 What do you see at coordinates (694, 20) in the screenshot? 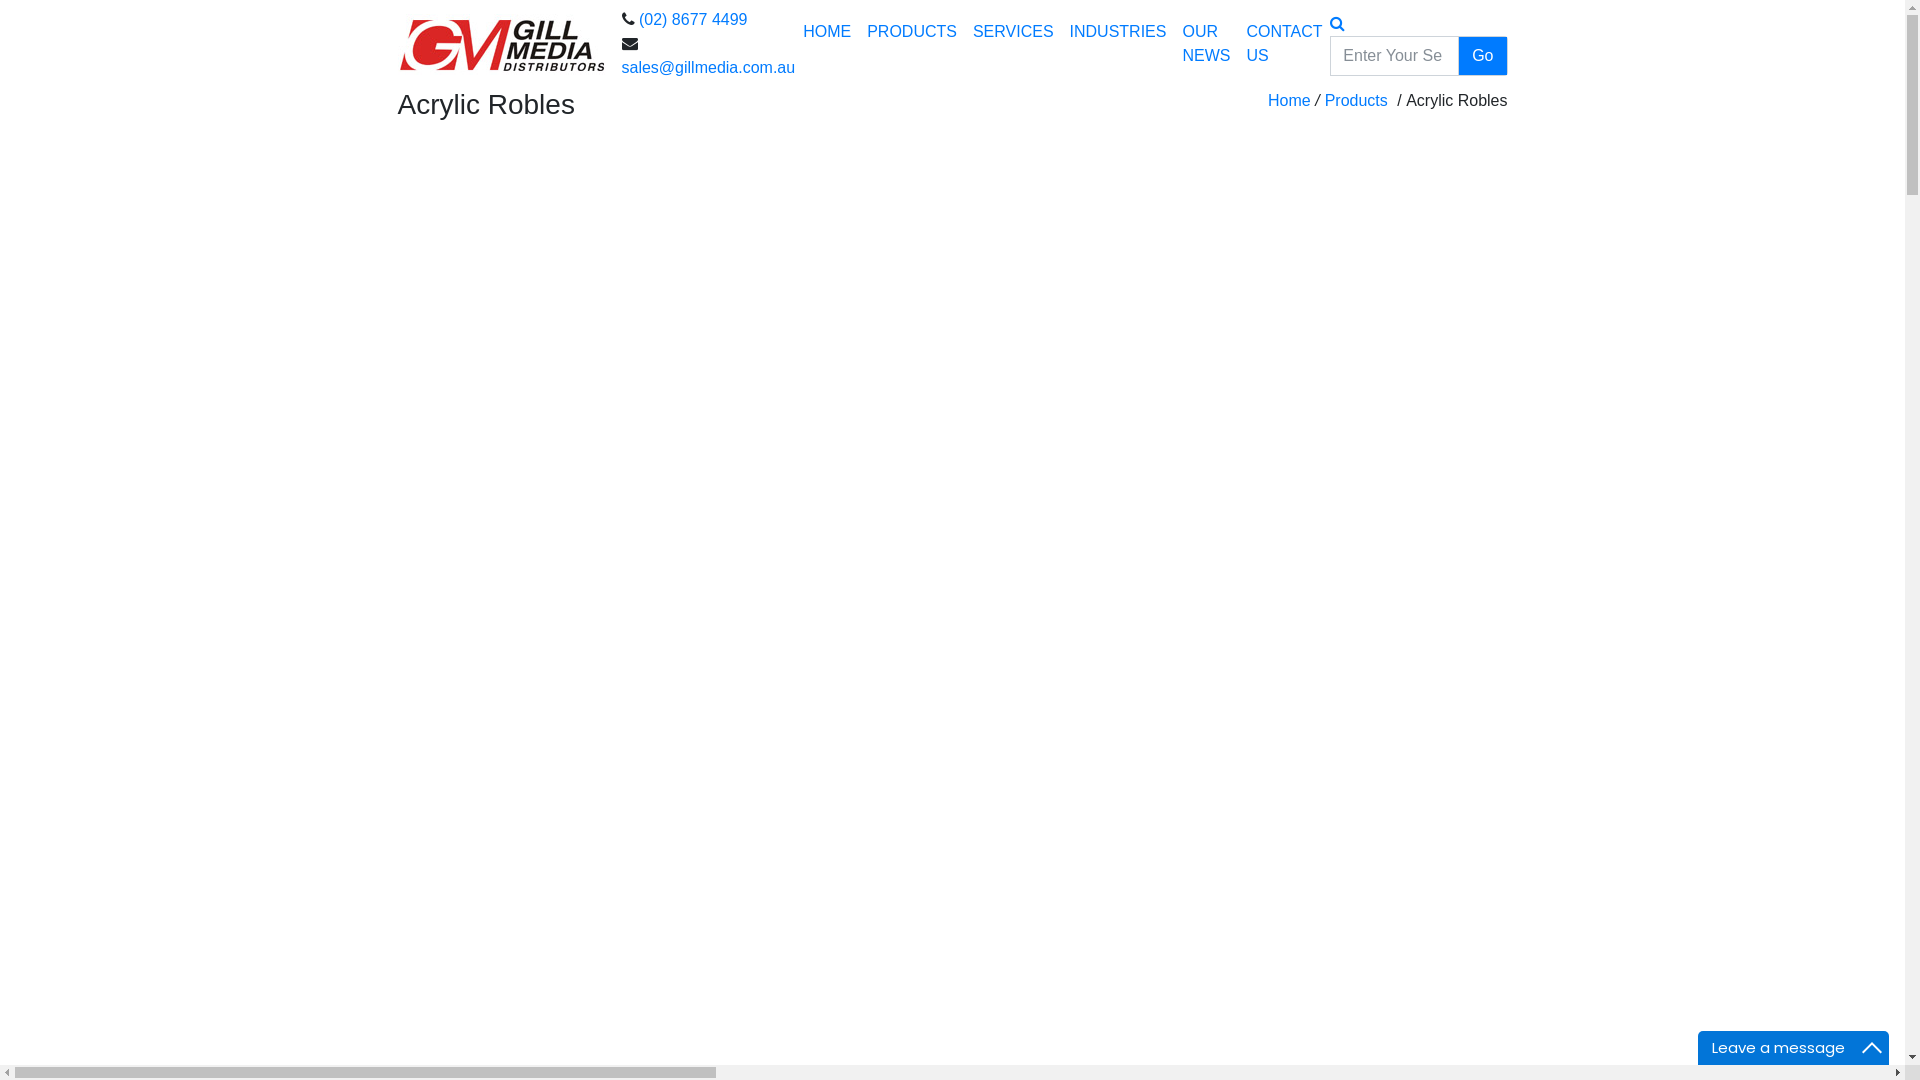
I see `(02) 8677 4499` at bounding box center [694, 20].